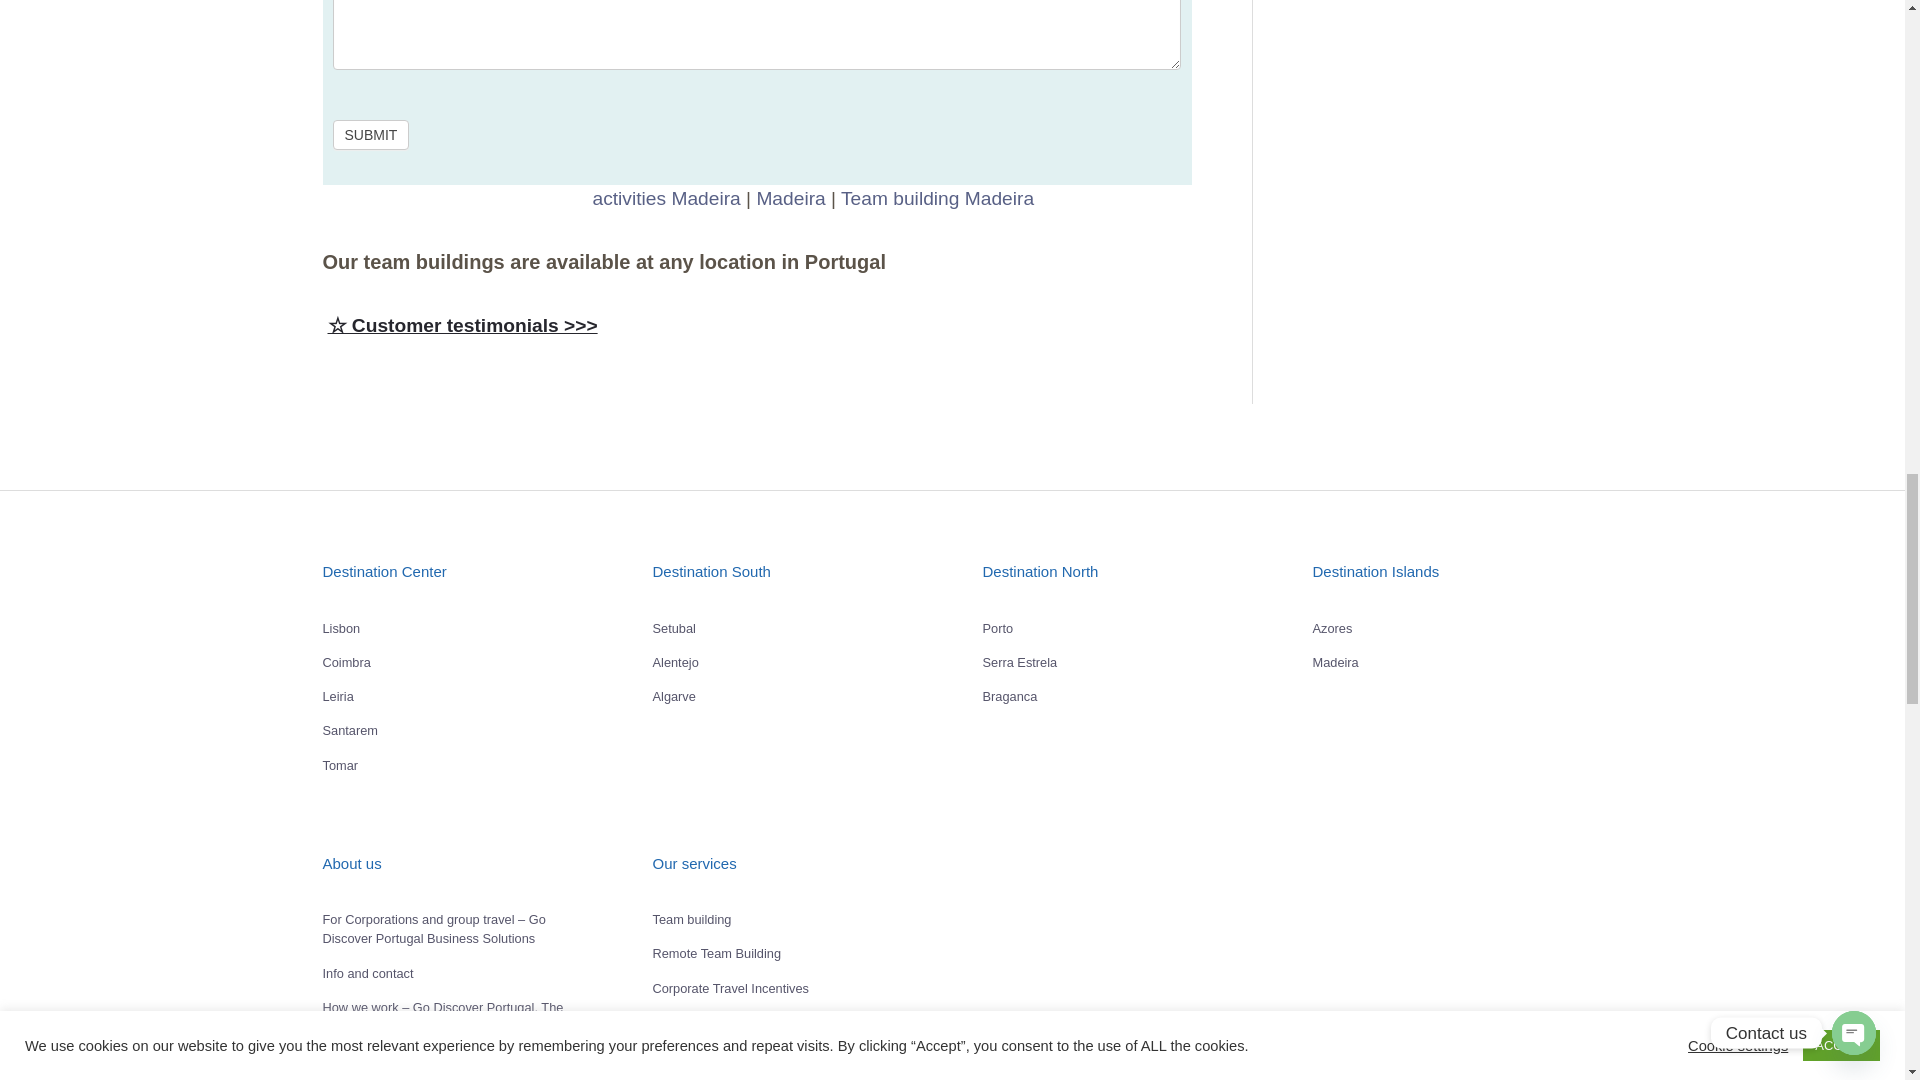  I want to click on Algarve, so click(674, 696).